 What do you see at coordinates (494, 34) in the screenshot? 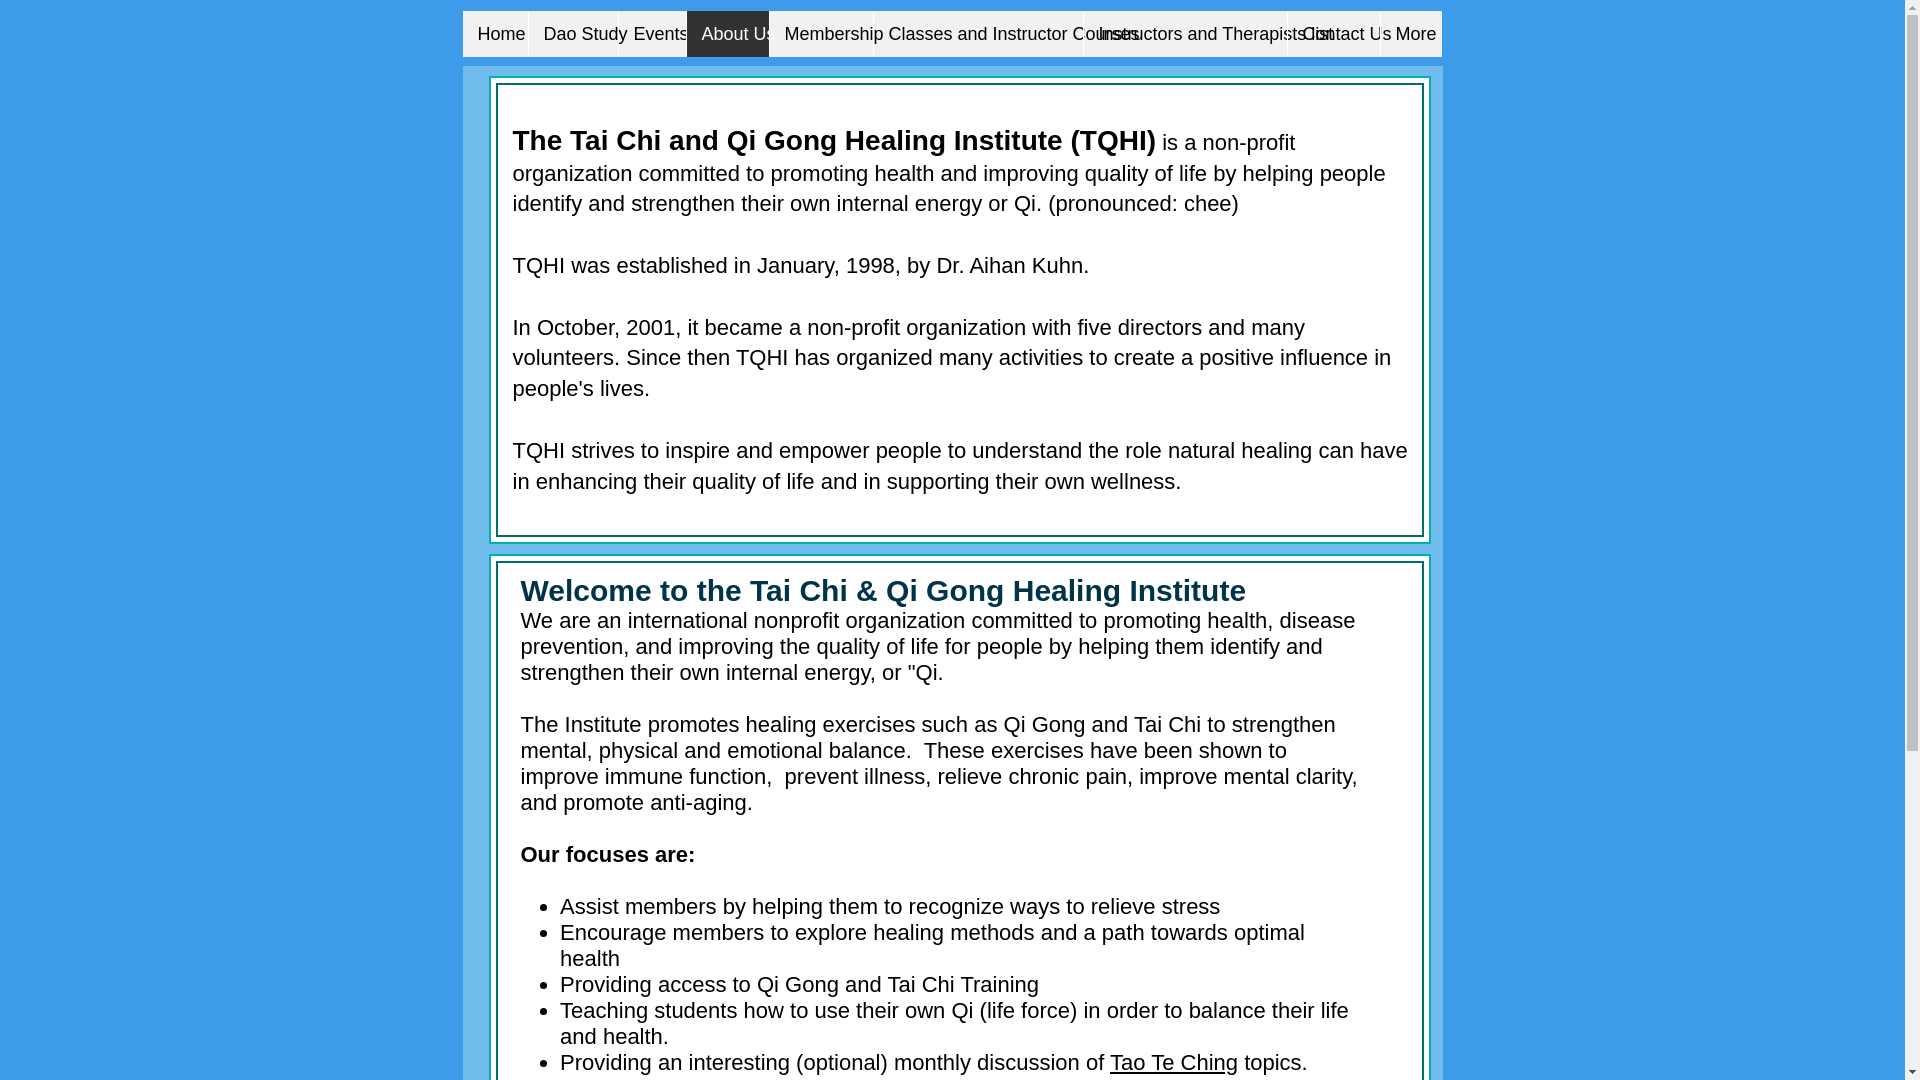
I see `Home` at bounding box center [494, 34].